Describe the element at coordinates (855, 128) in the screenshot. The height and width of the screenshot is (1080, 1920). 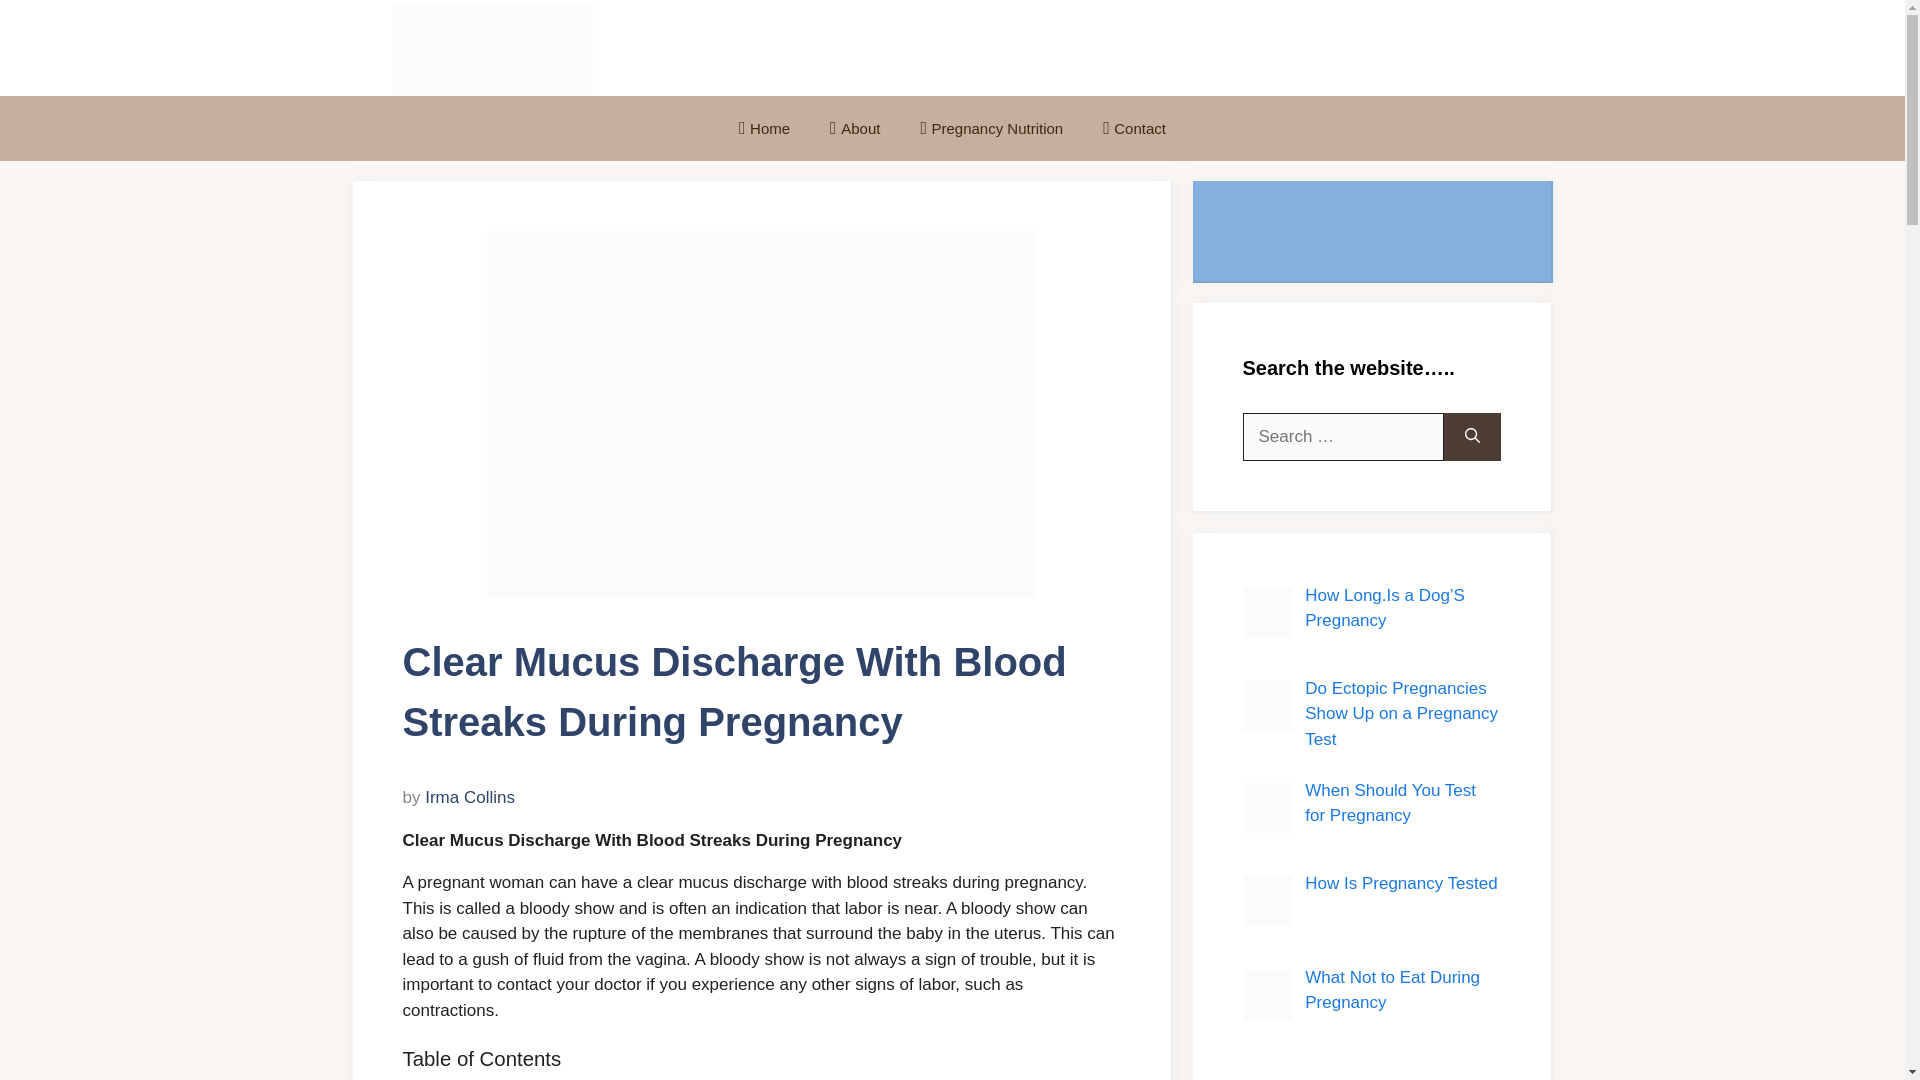
I see `About` at that location.